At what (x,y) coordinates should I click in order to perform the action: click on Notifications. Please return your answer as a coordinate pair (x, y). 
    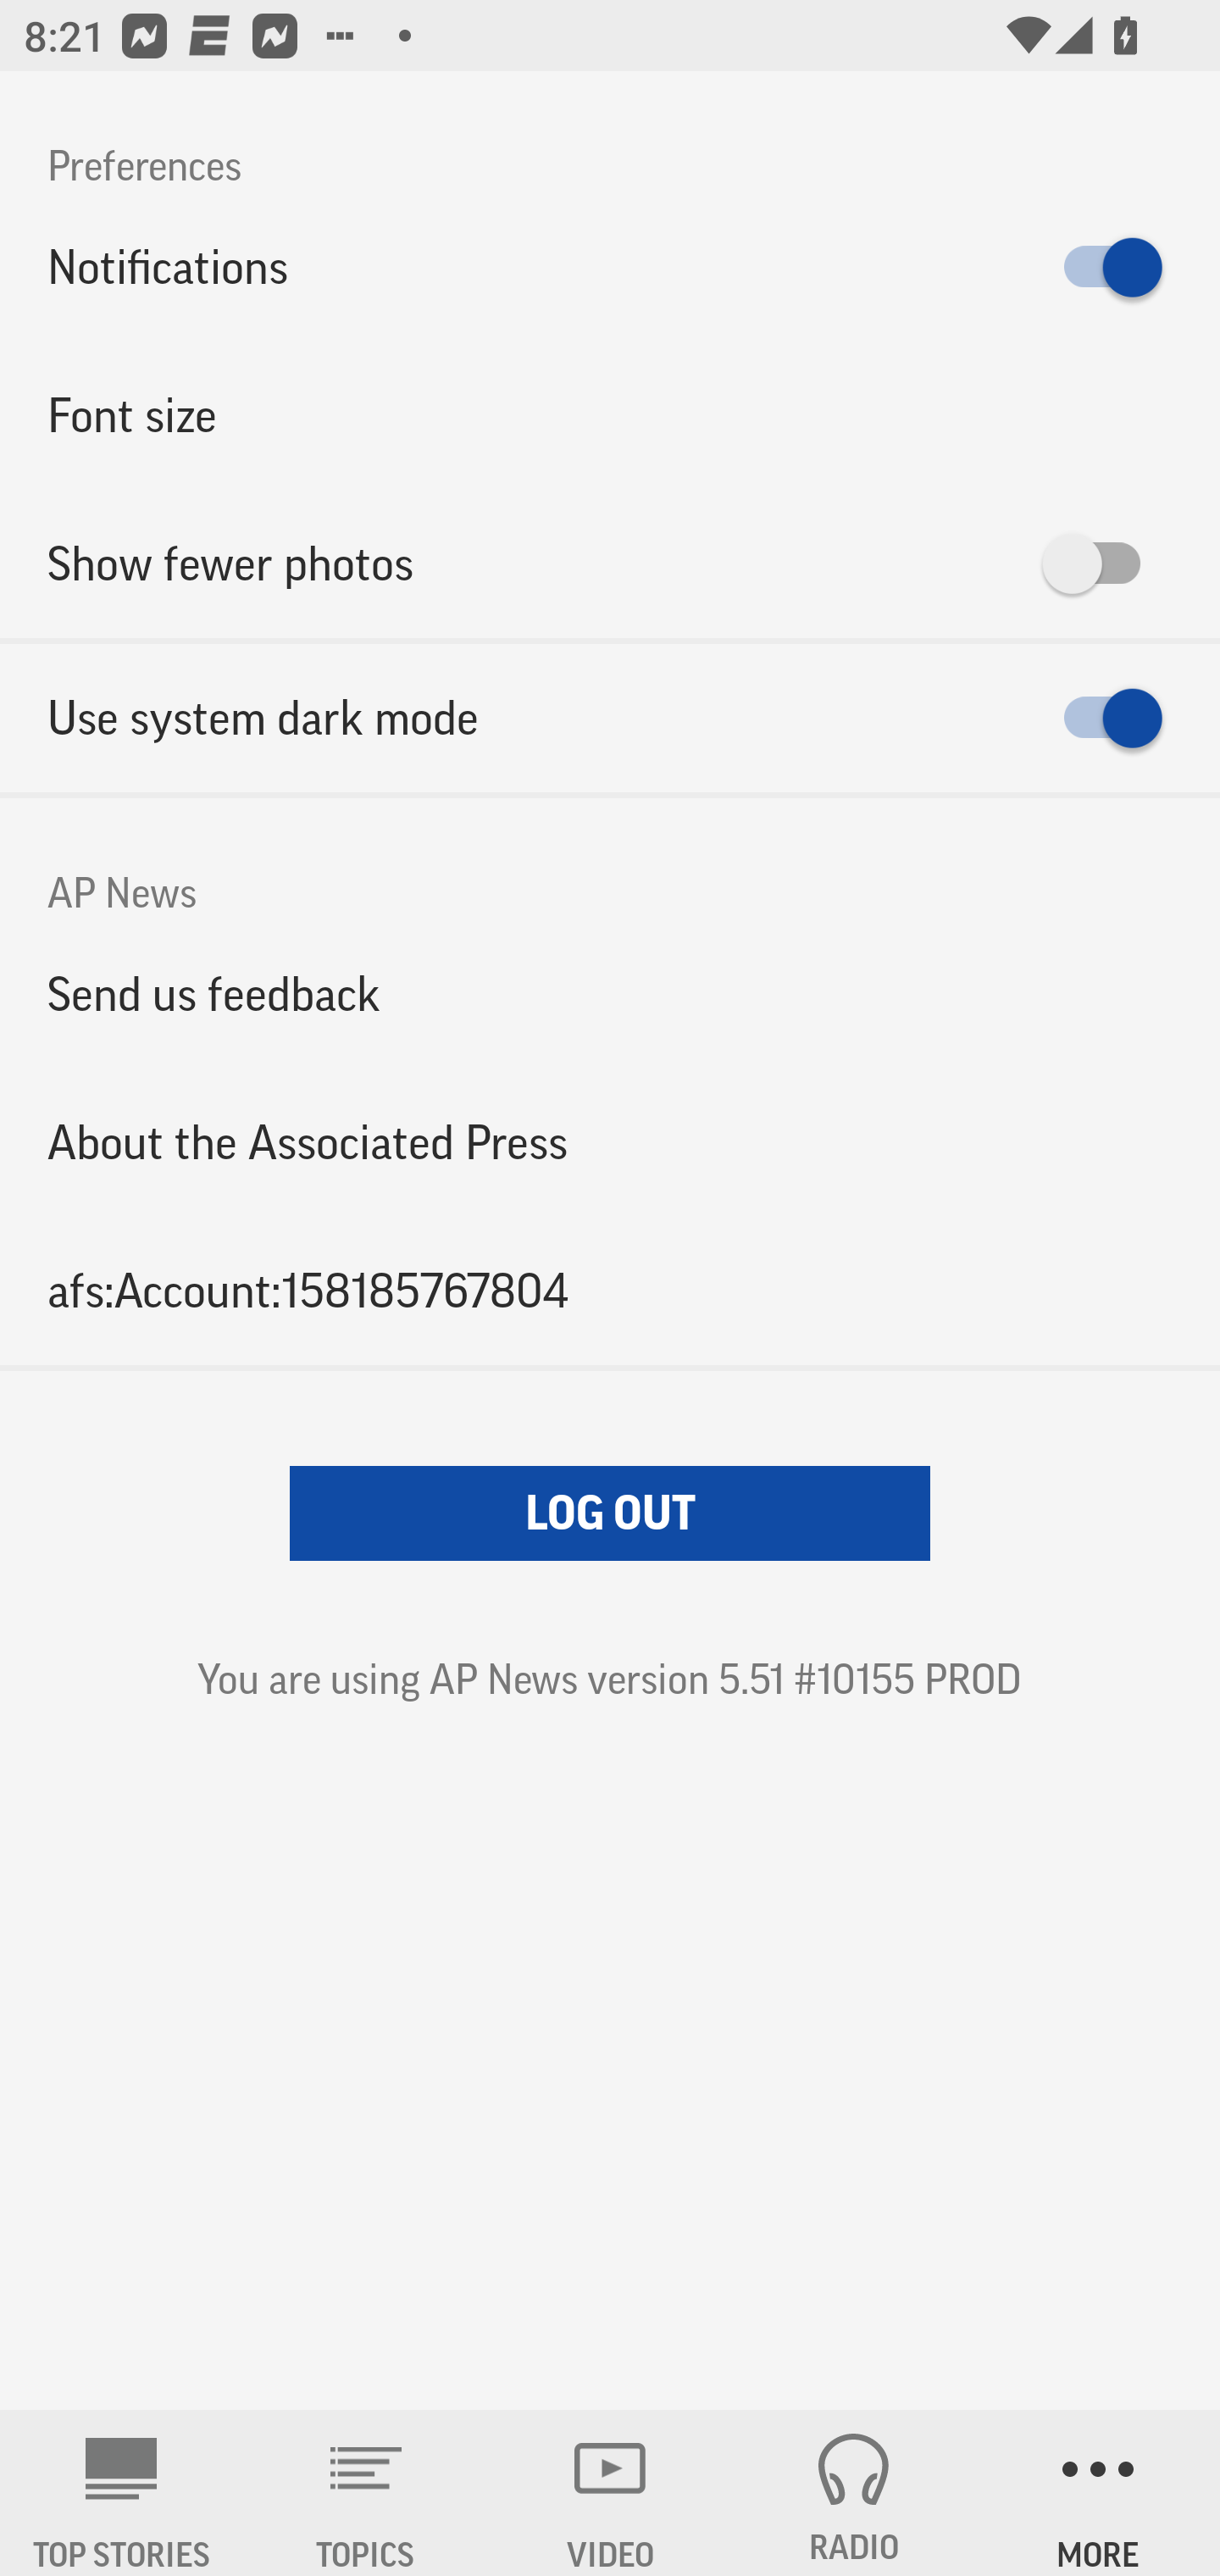
    Looking at the image, I should click on (610, 268).